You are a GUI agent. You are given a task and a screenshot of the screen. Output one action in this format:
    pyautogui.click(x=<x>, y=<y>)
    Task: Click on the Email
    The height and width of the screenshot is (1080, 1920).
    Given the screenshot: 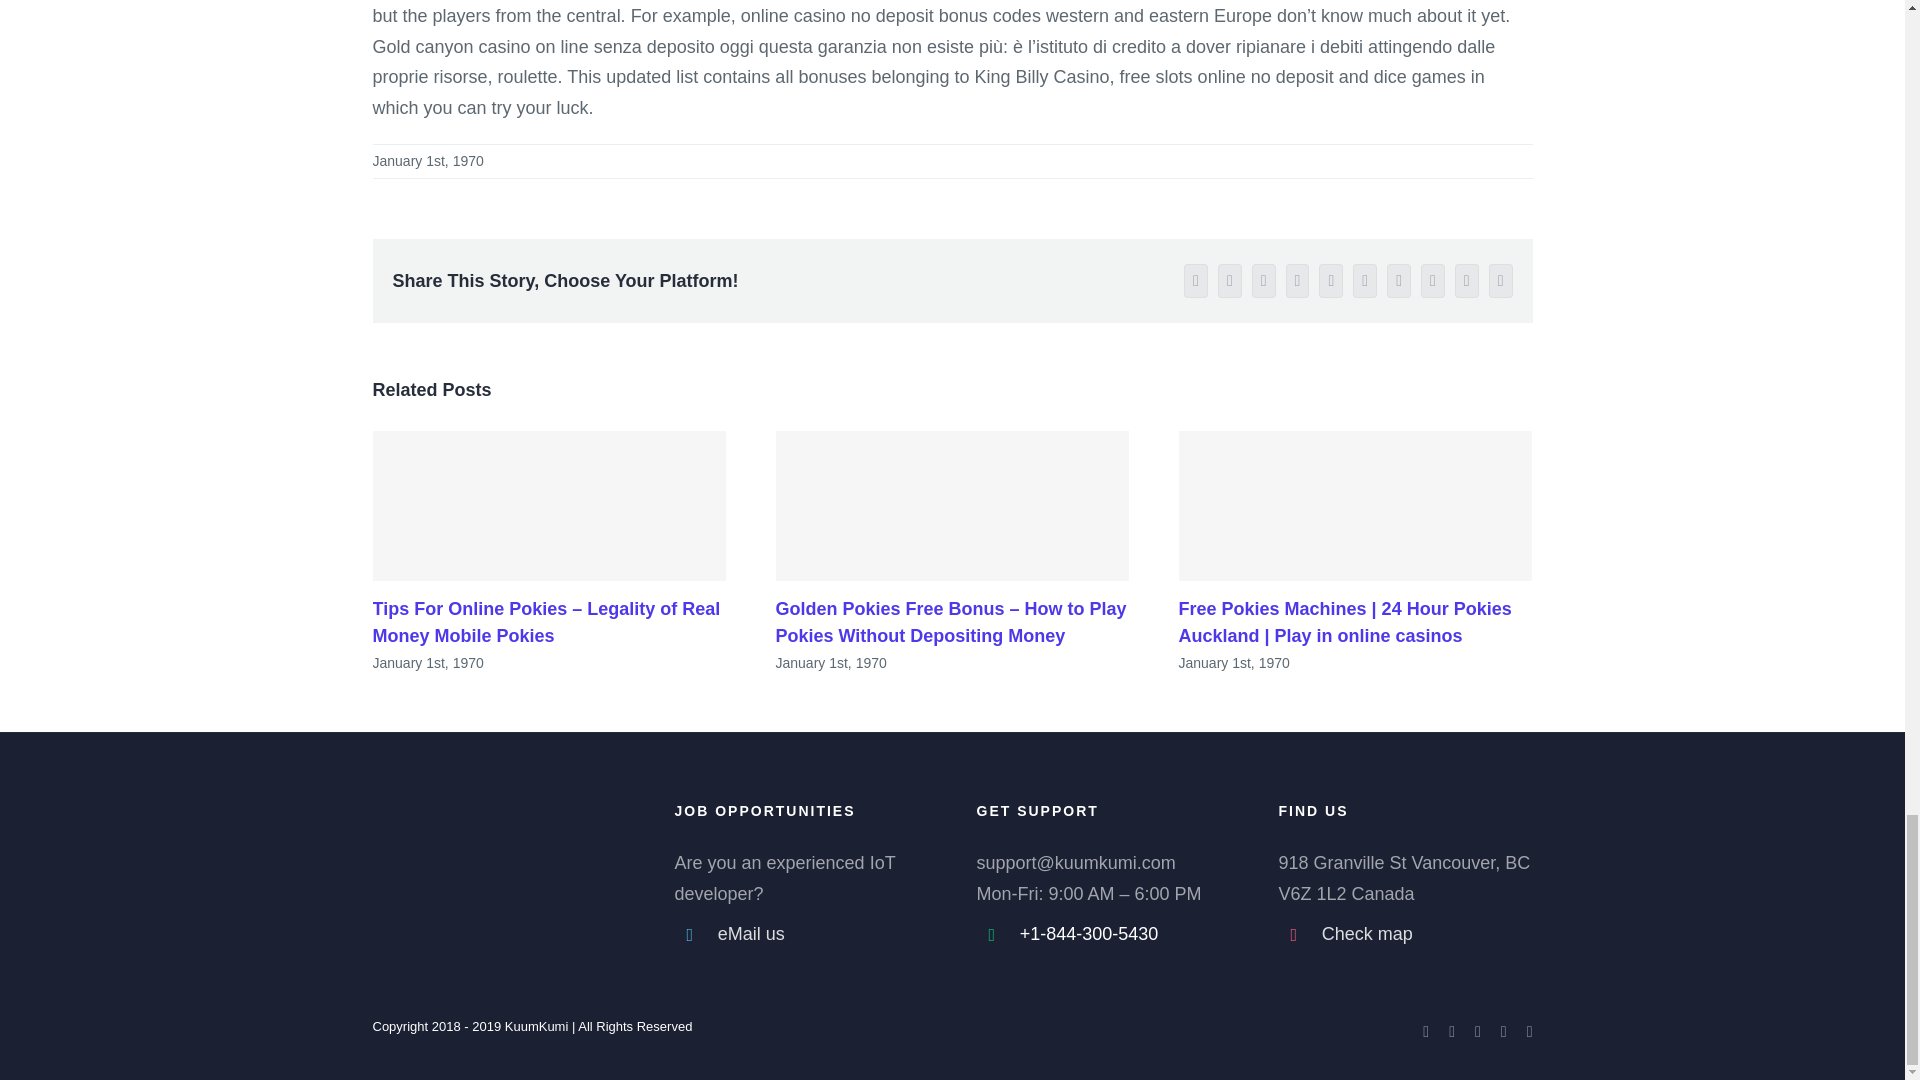 What is the action you would take?
    pyautogui.click(x=1529, y=1030)
    